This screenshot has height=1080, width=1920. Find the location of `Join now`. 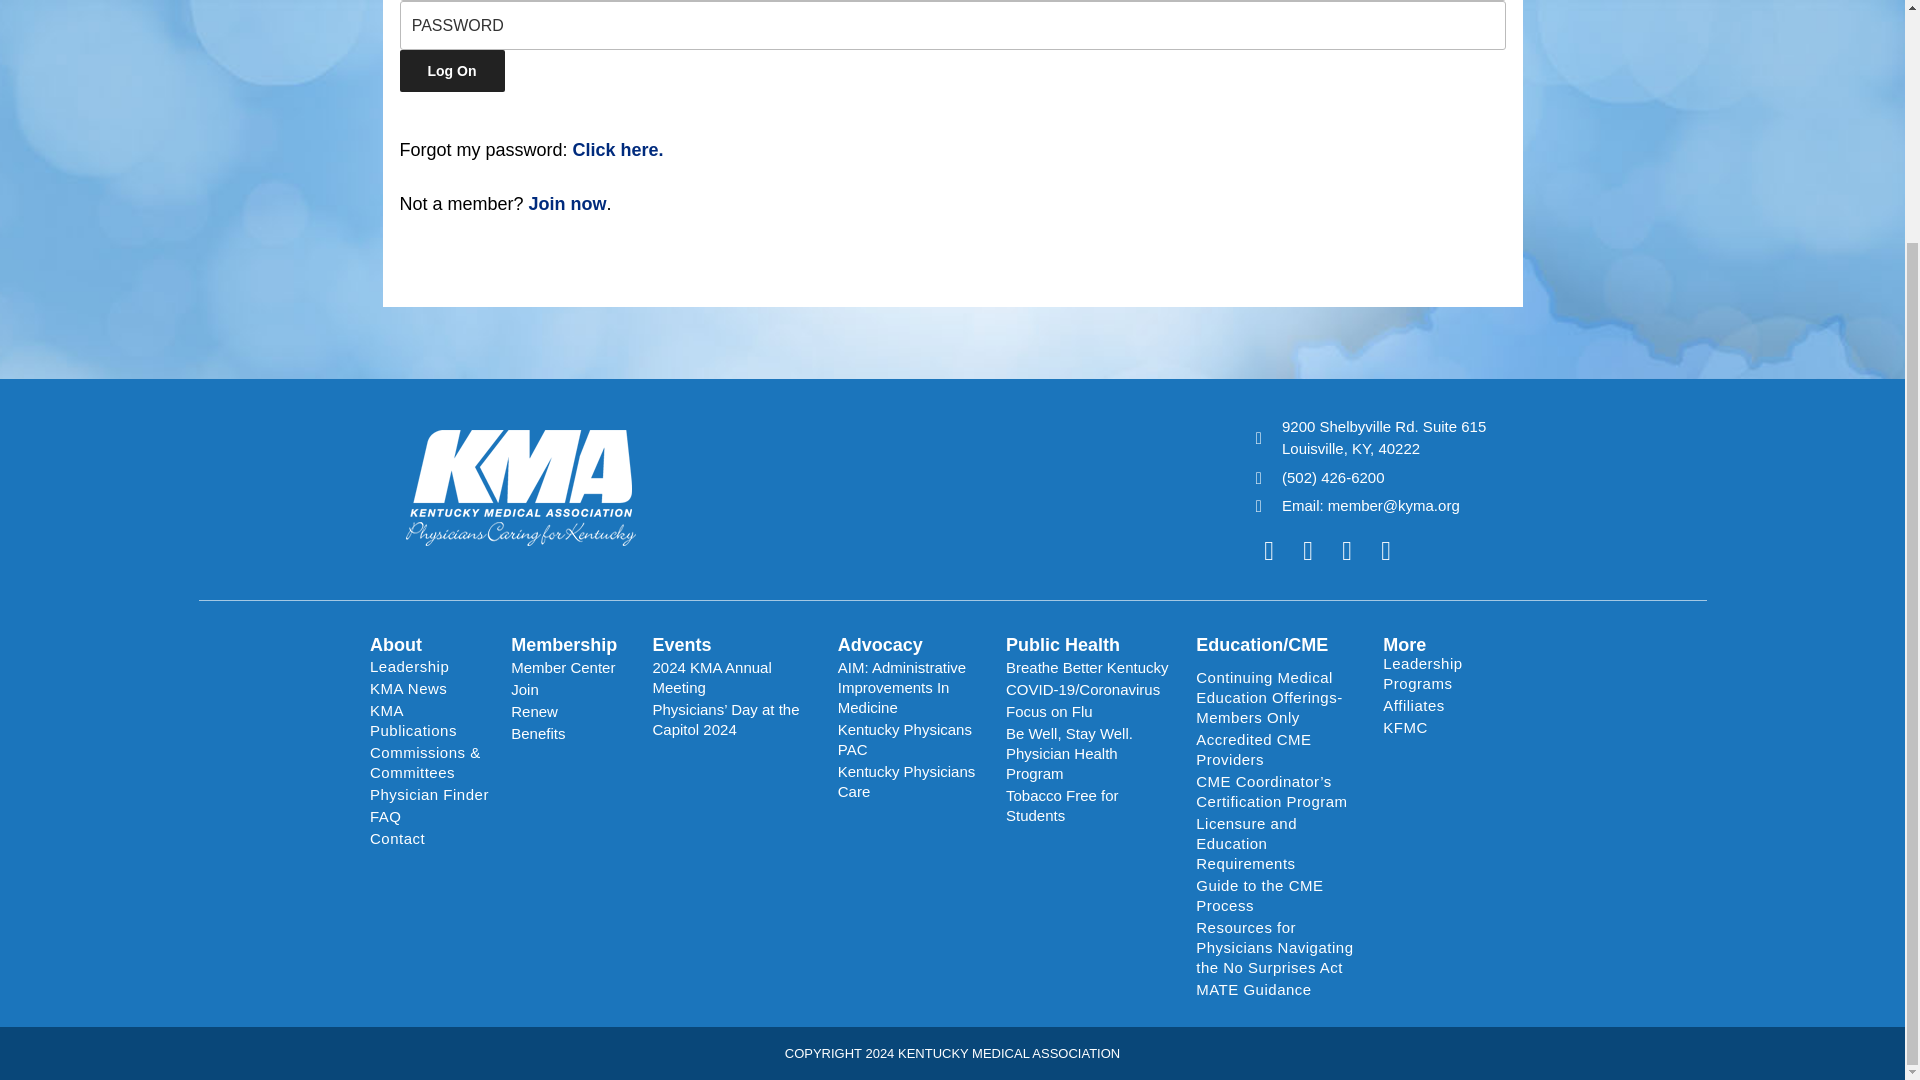

Join now is located at coordinates (568, 204).